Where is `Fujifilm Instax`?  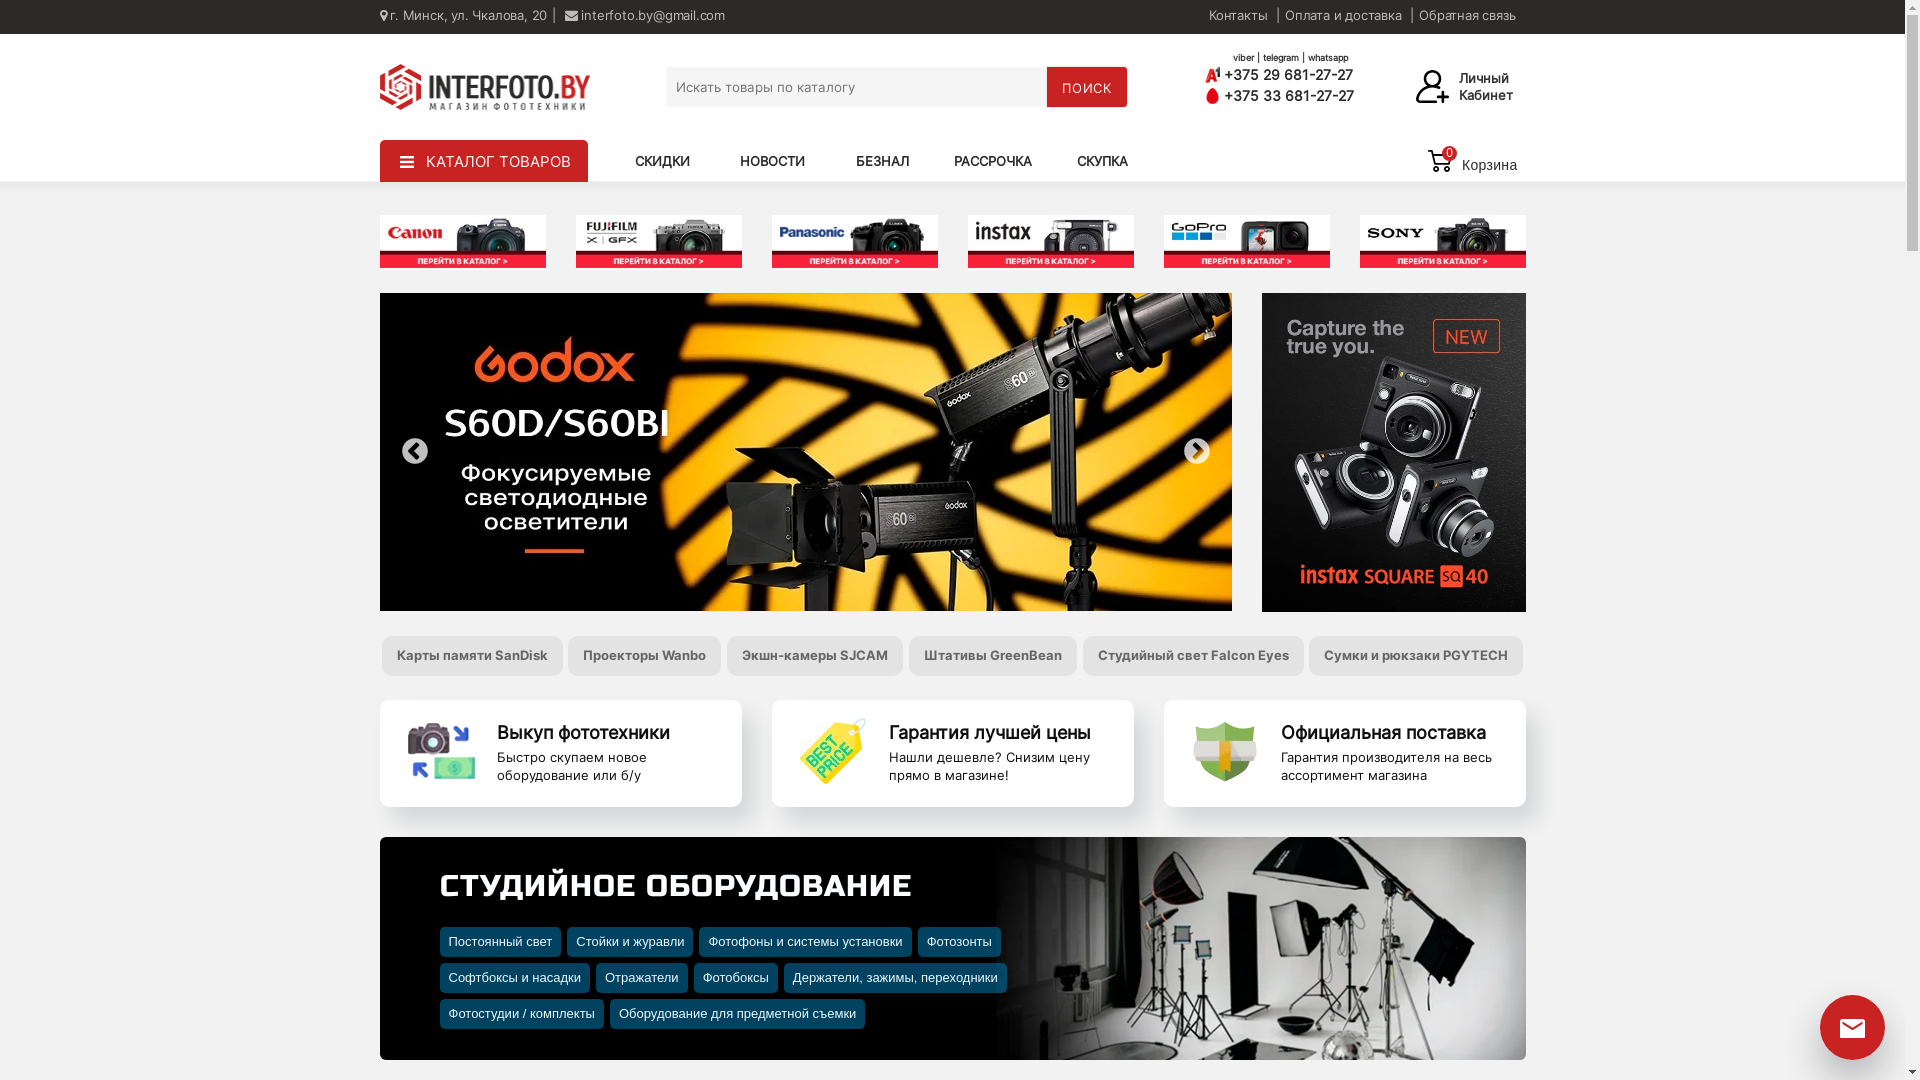
Fujifilm Instax is located at coordinates (1051, 242).